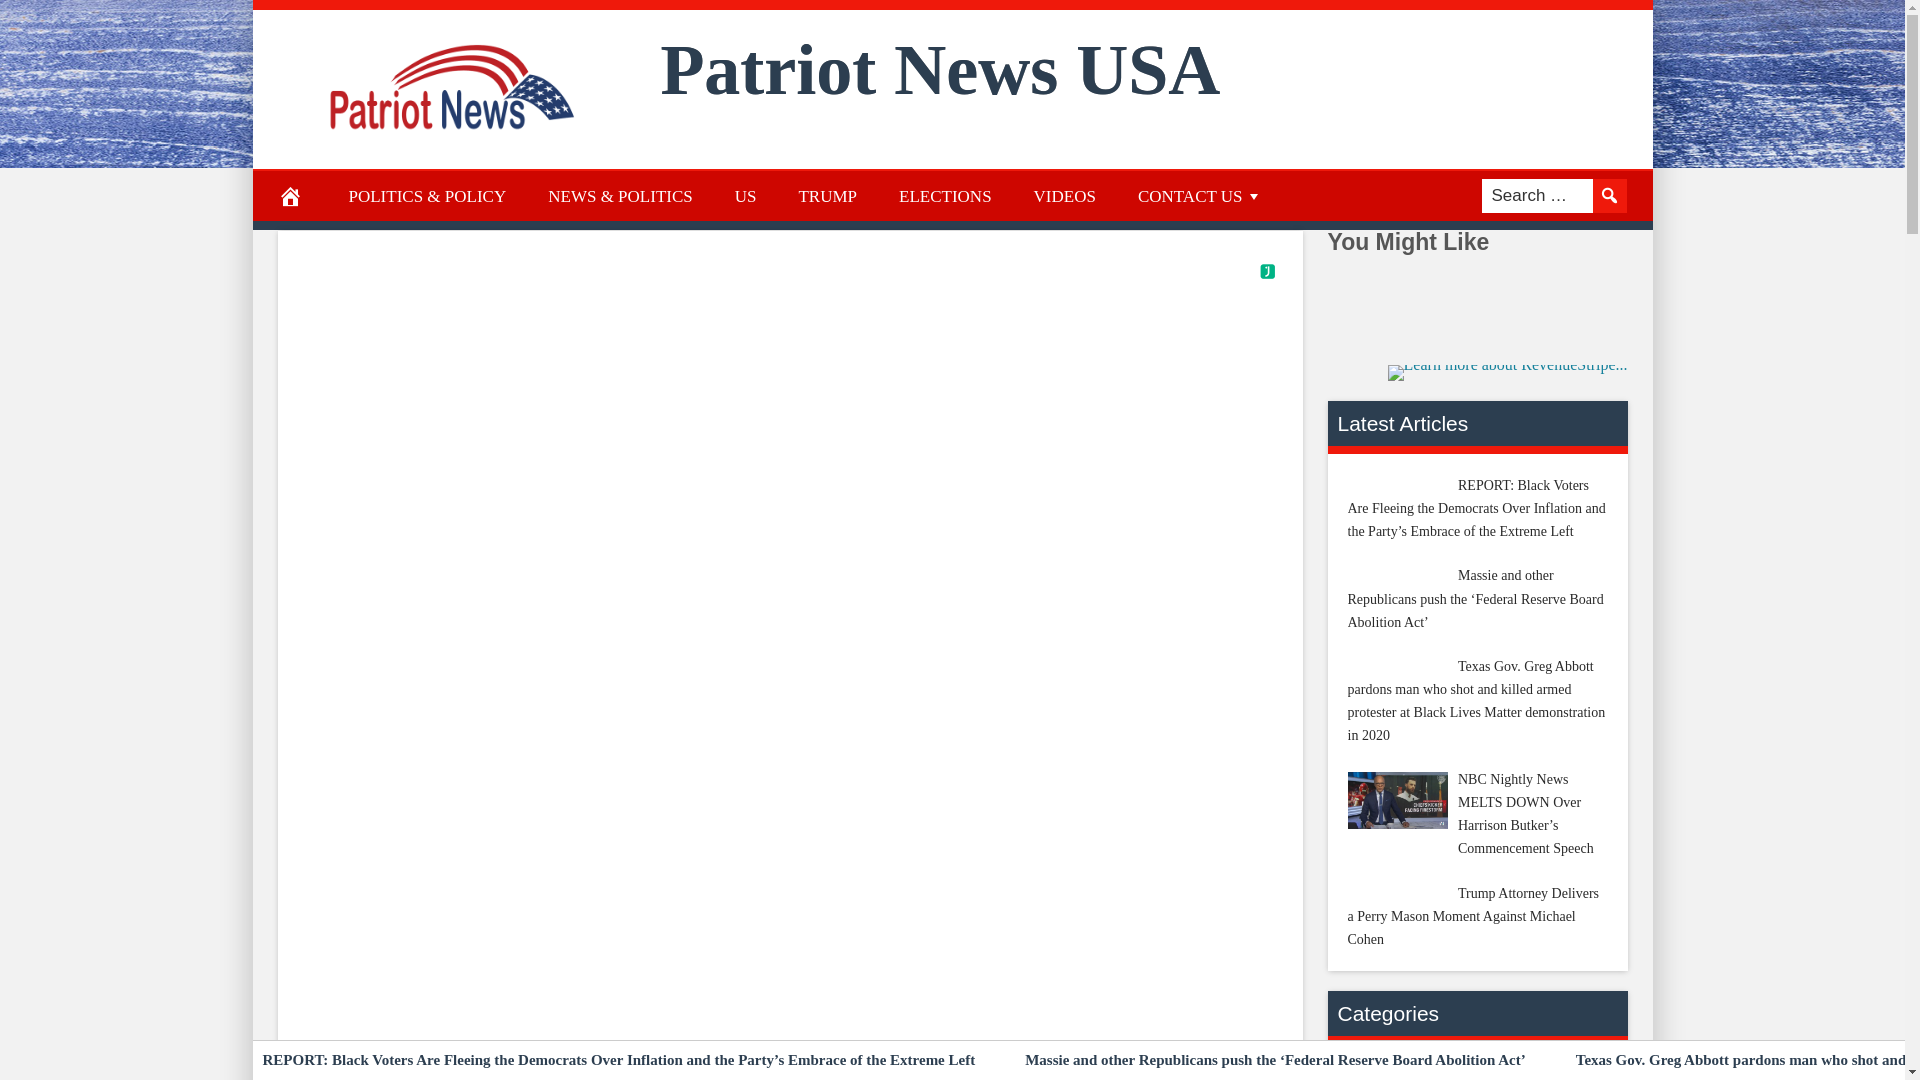 Image resolution: width=1920 pixels, height=1080 pixels. Describe the element at coordinates (1065, 196) in the screenshot. I see `VIDEOS` at that location.